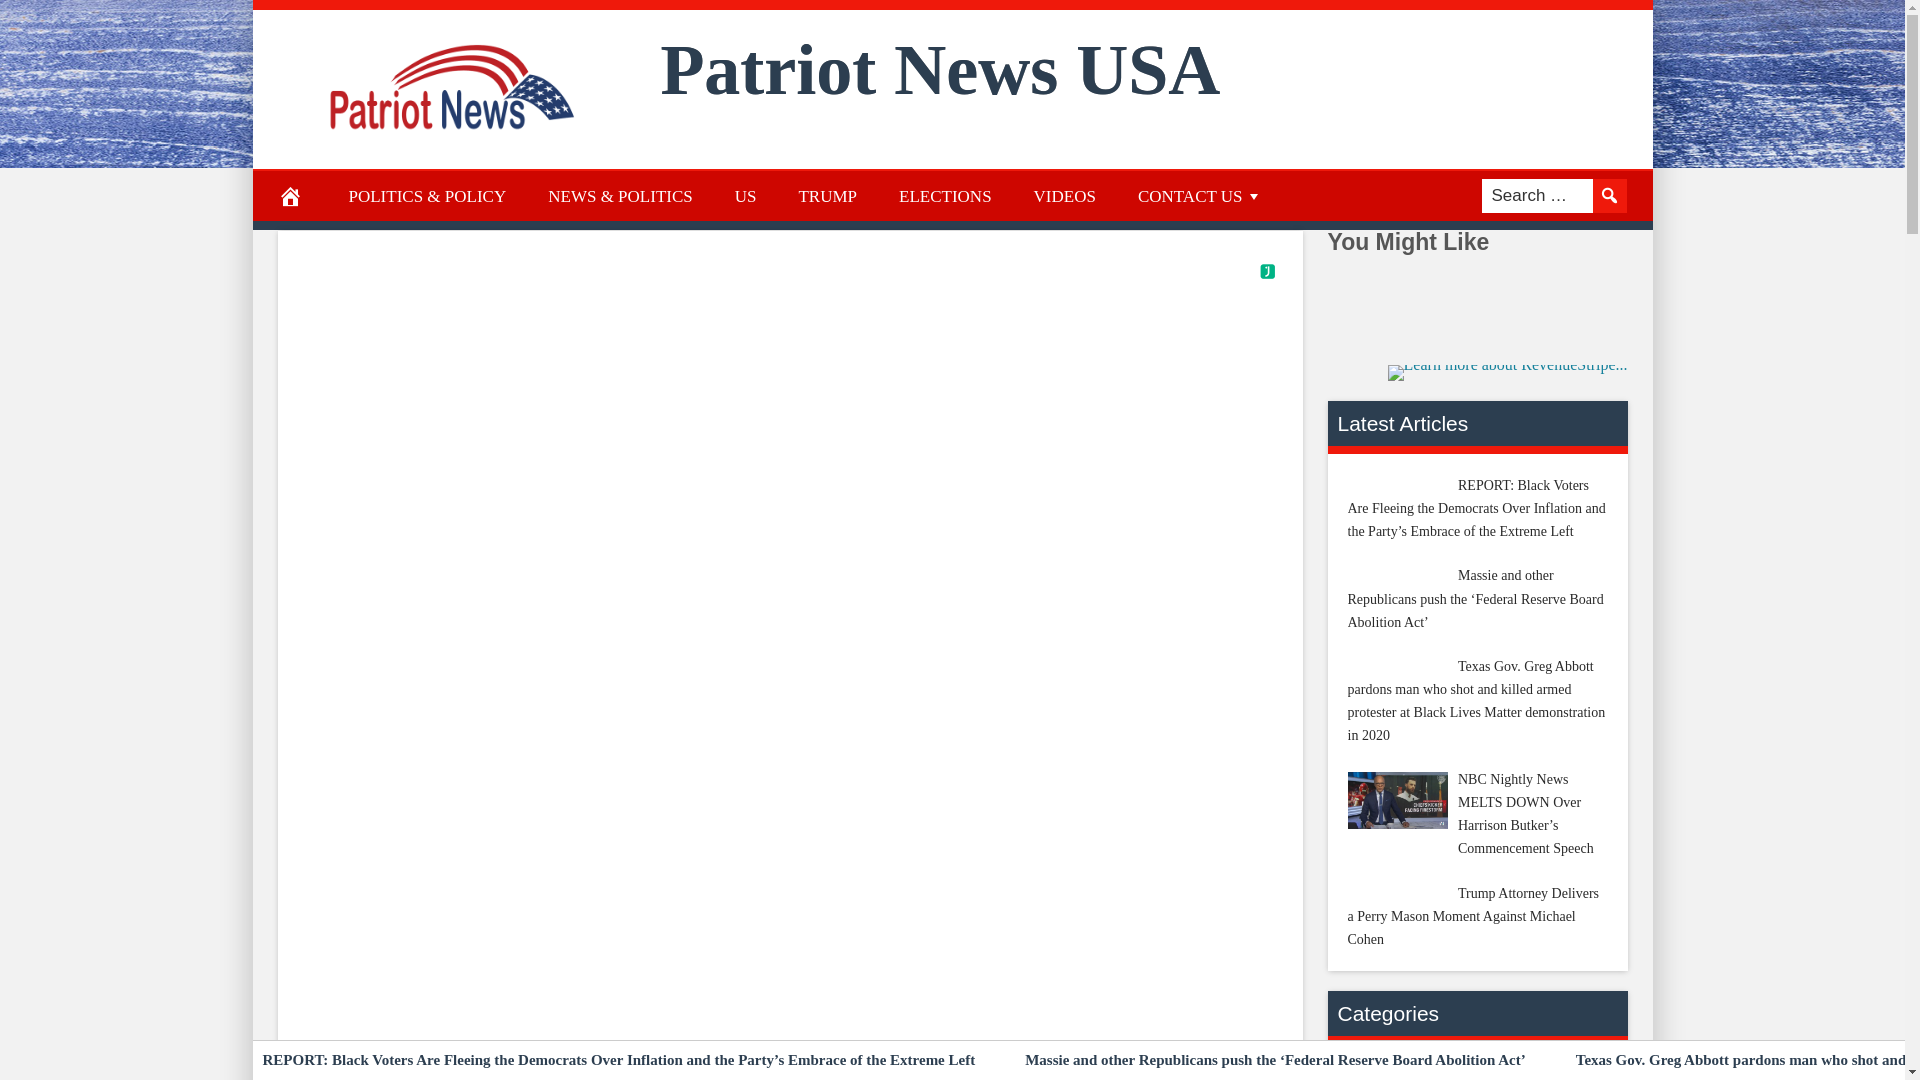 Image resolution: width=1920 pixels, height=1080 pixels. Describe the element at coordinates (1065, 196) in the screenshot. I see `VIDEOS` at that location.